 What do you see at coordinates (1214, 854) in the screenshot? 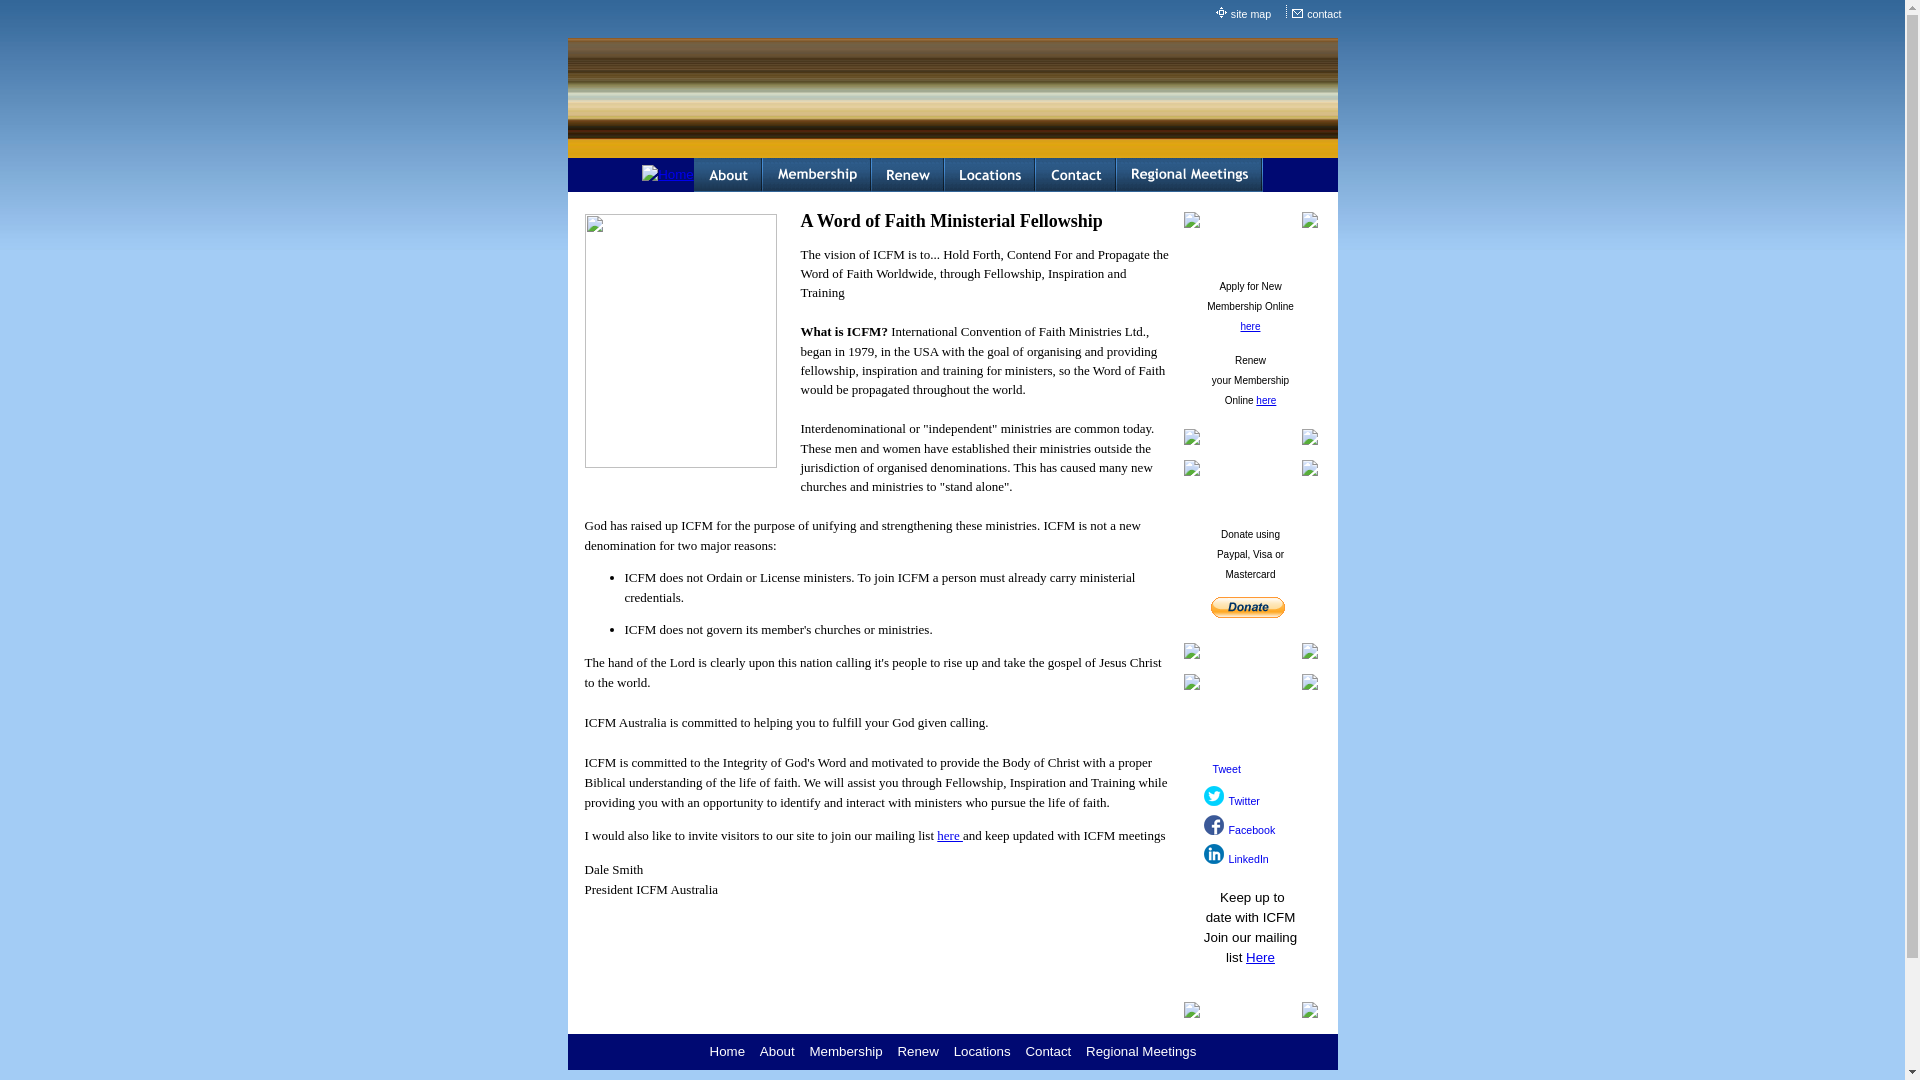
I see `LinkedIn` at bounding box center [1214, 854].